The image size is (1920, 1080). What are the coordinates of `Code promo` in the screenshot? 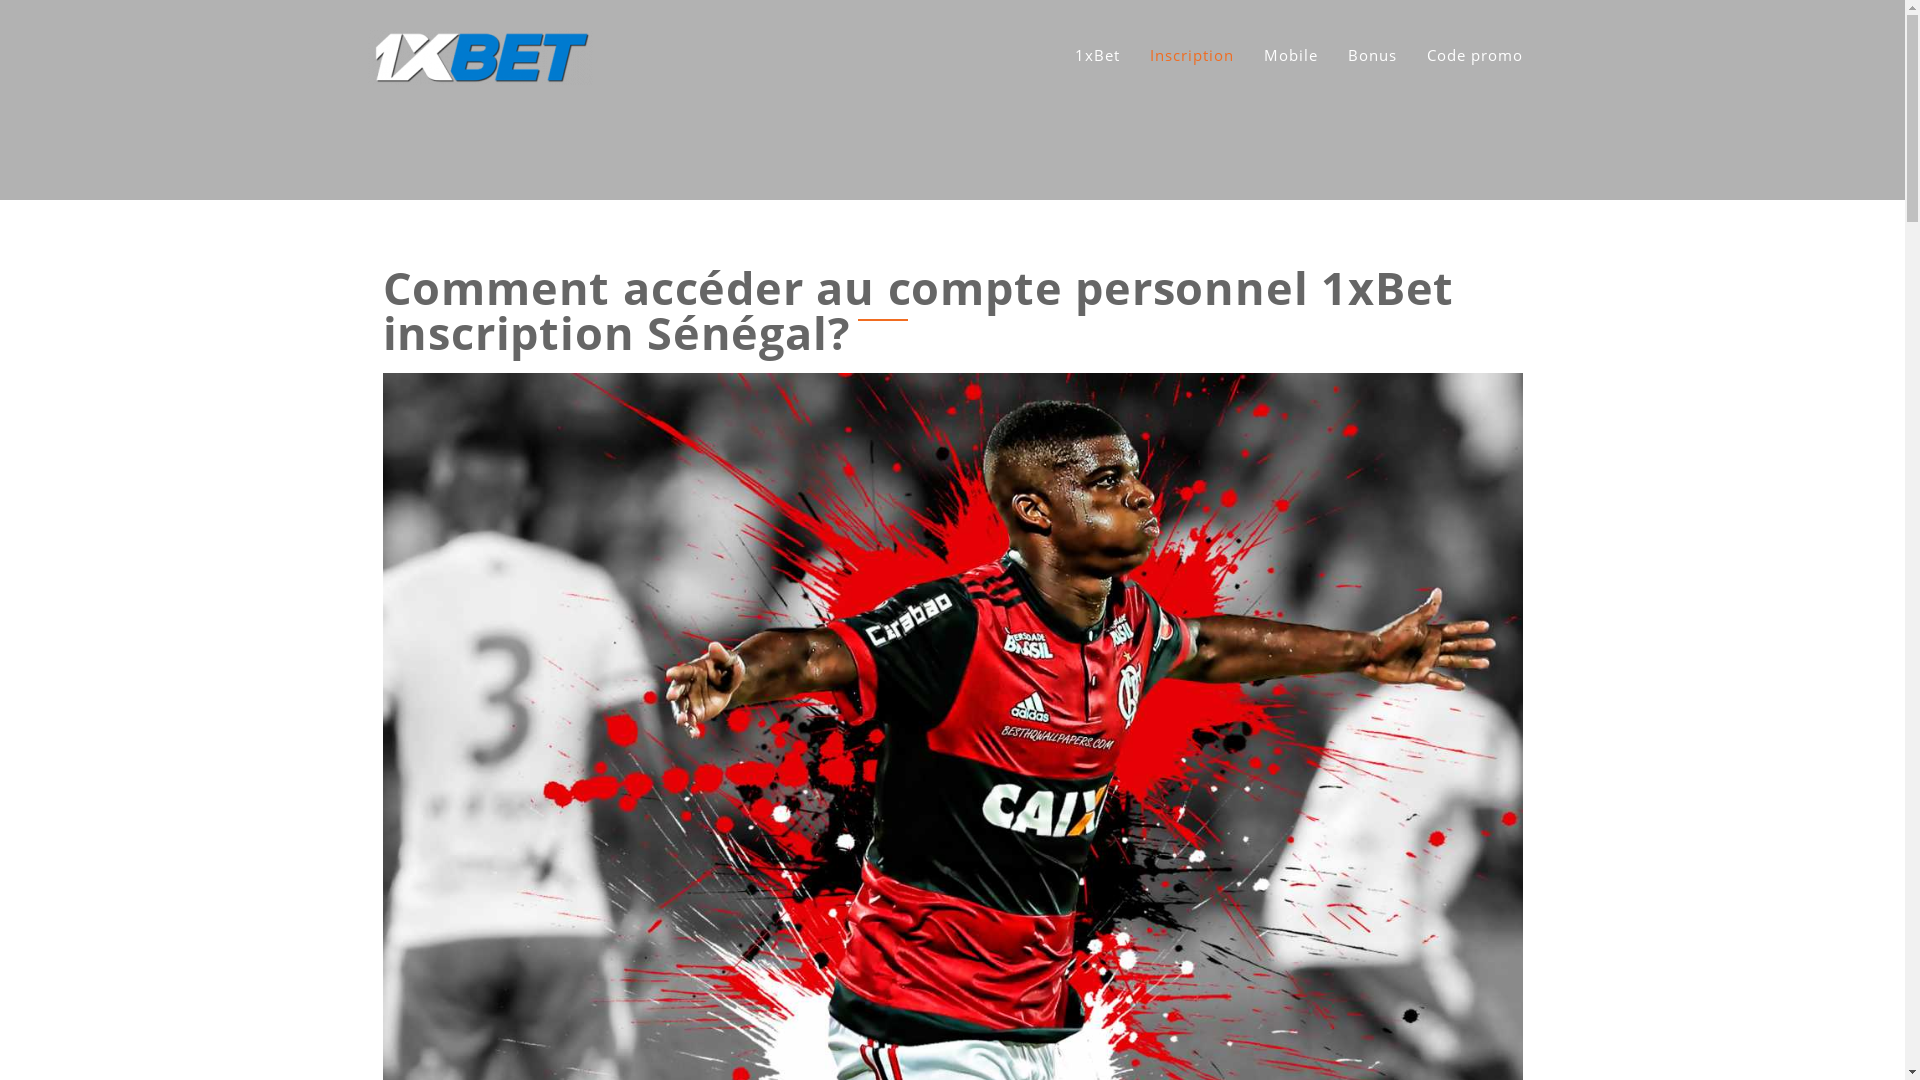 It's located at (1474, 55).